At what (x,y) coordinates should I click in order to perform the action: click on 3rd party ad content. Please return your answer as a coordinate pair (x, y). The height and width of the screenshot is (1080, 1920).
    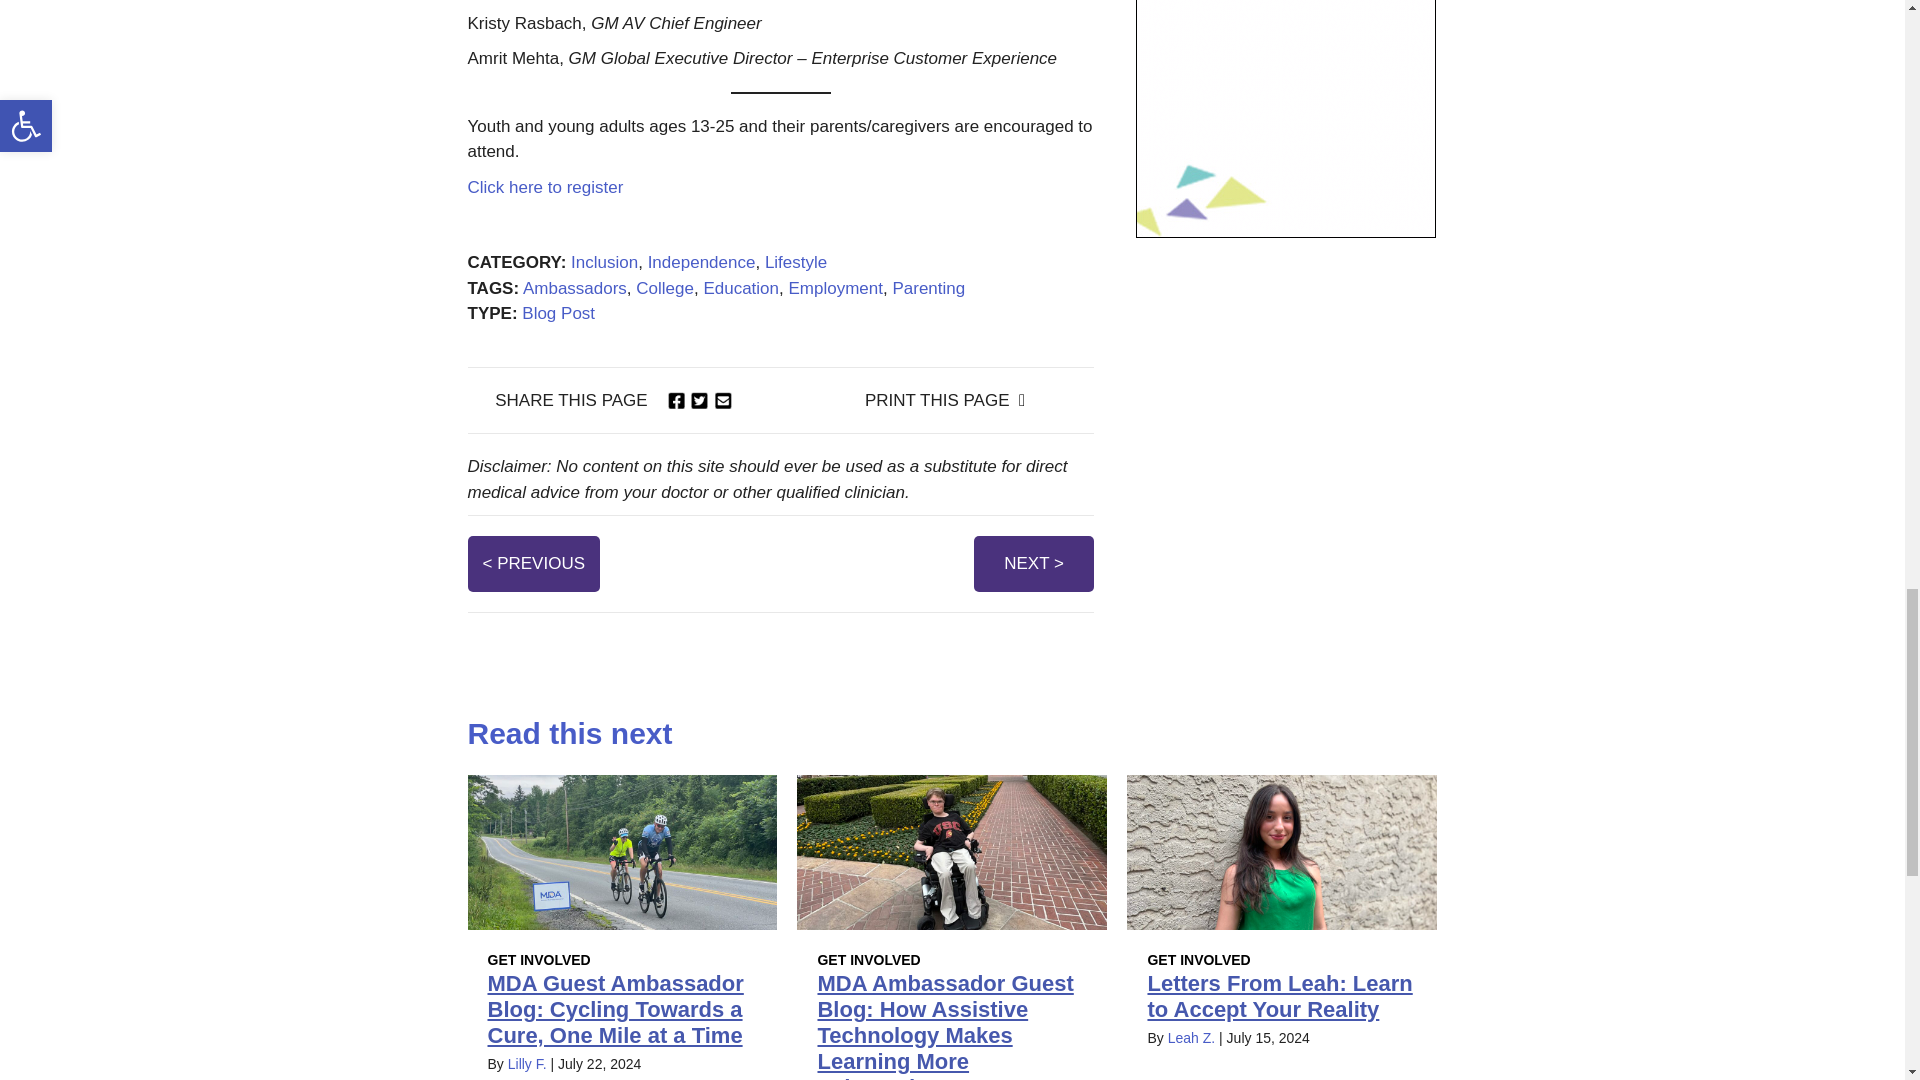
    Looking at the image, I should click on (1286, 118).